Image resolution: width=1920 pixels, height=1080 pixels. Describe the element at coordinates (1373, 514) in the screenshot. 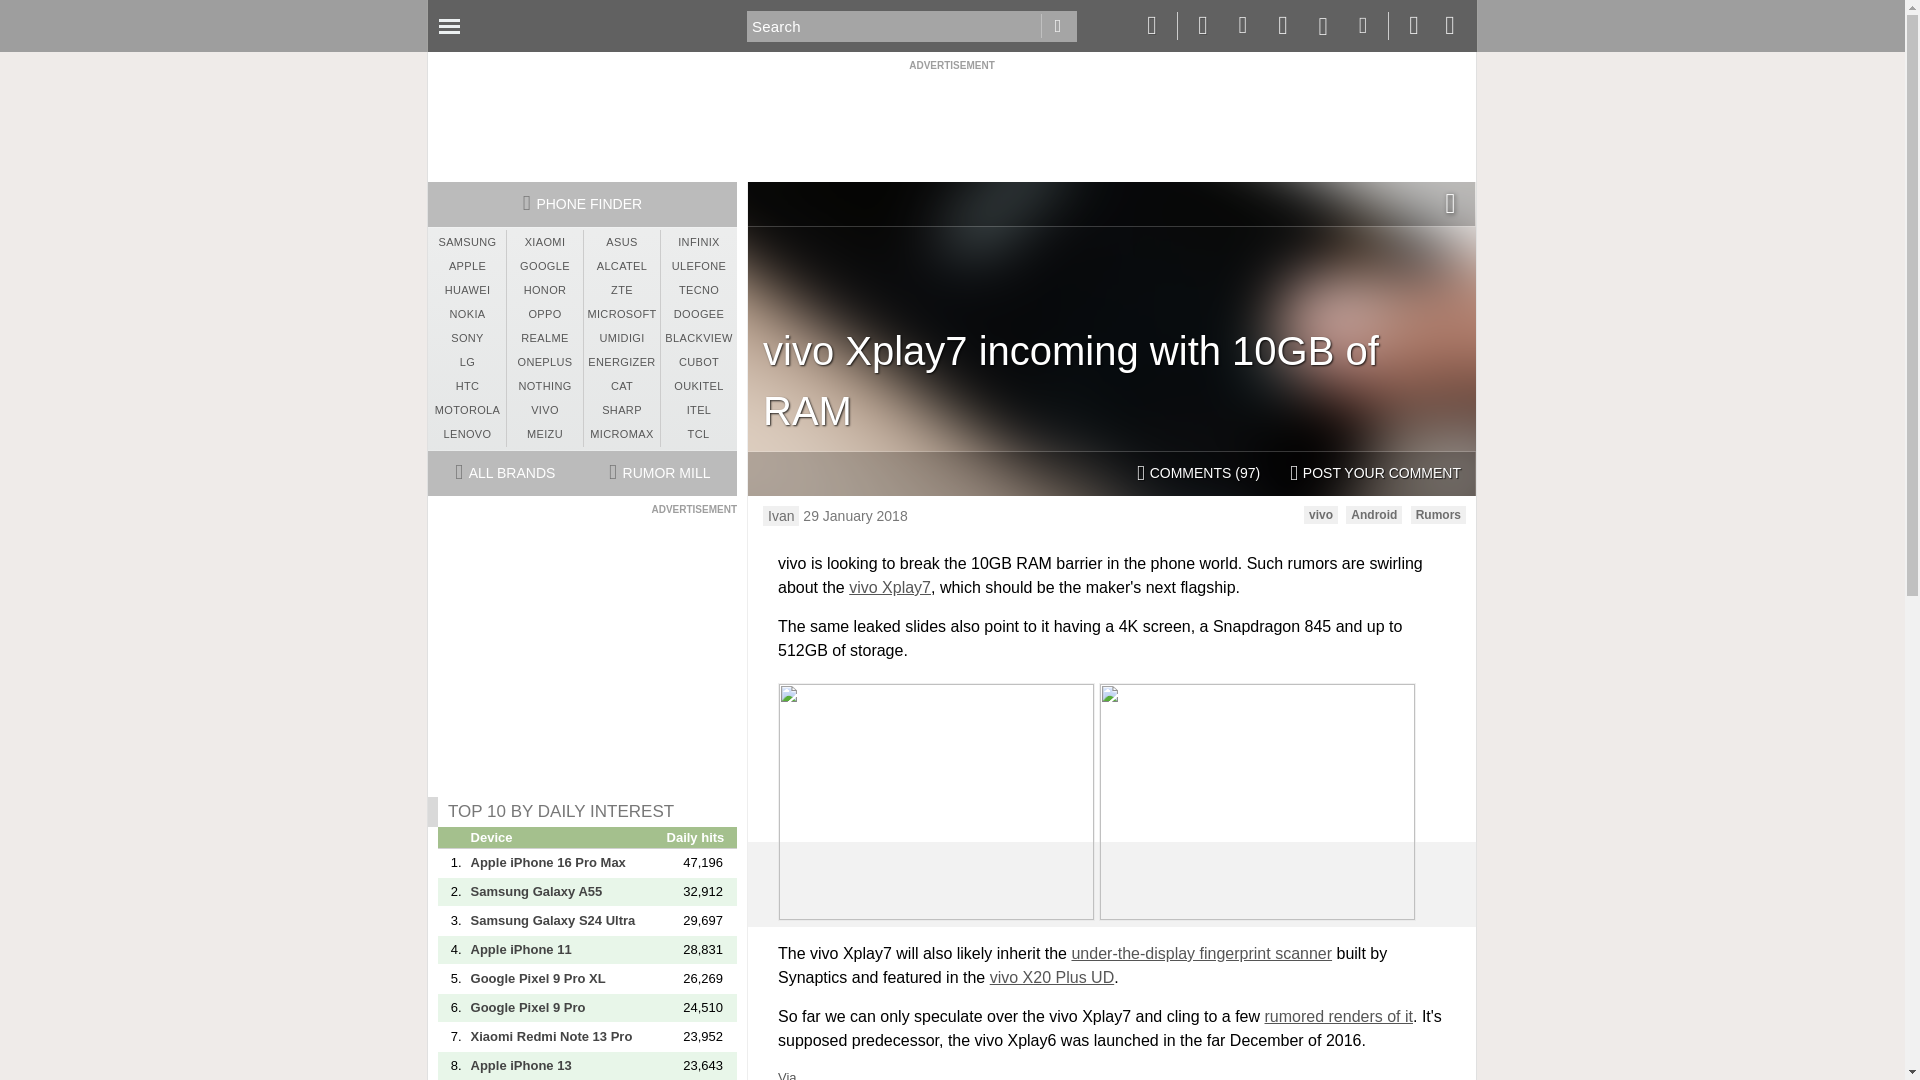

I see `Android` at that location.